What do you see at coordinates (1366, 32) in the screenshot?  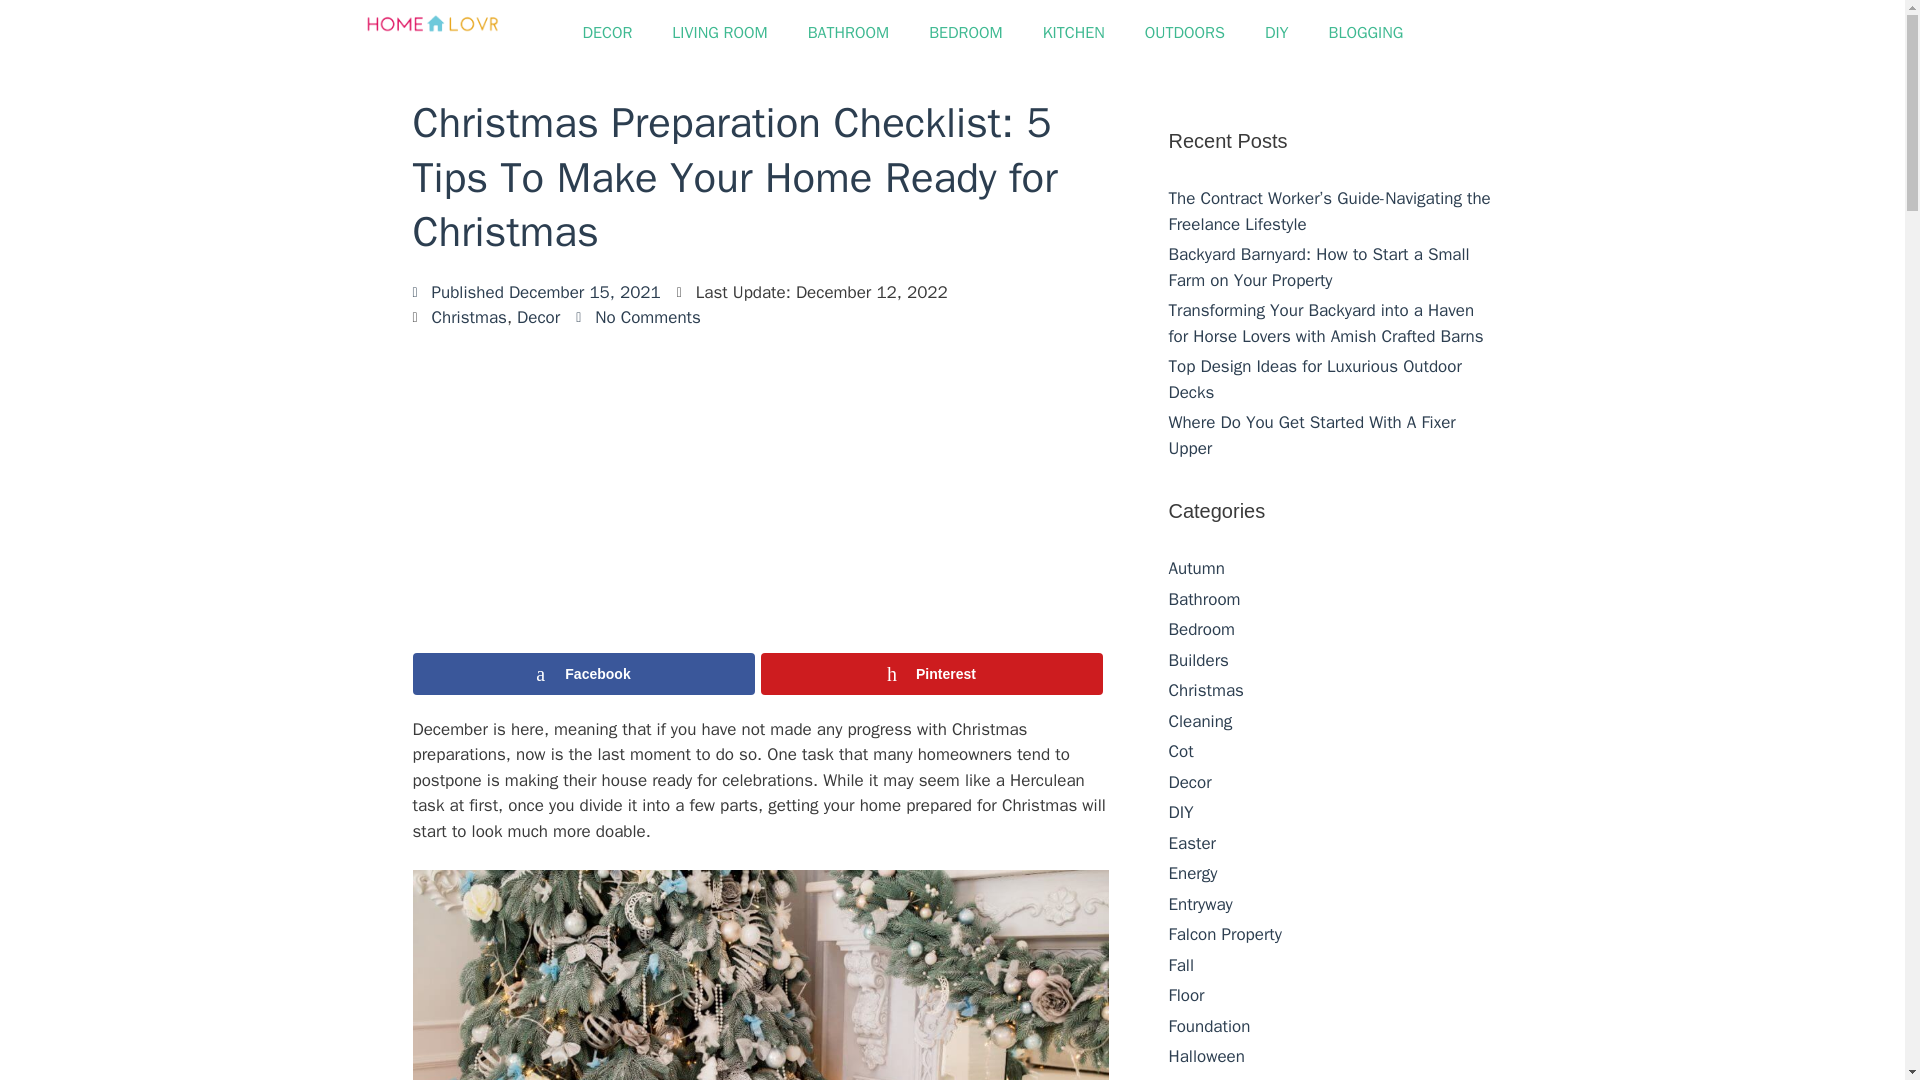 I see `BLOGGING` at bounding box center [1366, 32].